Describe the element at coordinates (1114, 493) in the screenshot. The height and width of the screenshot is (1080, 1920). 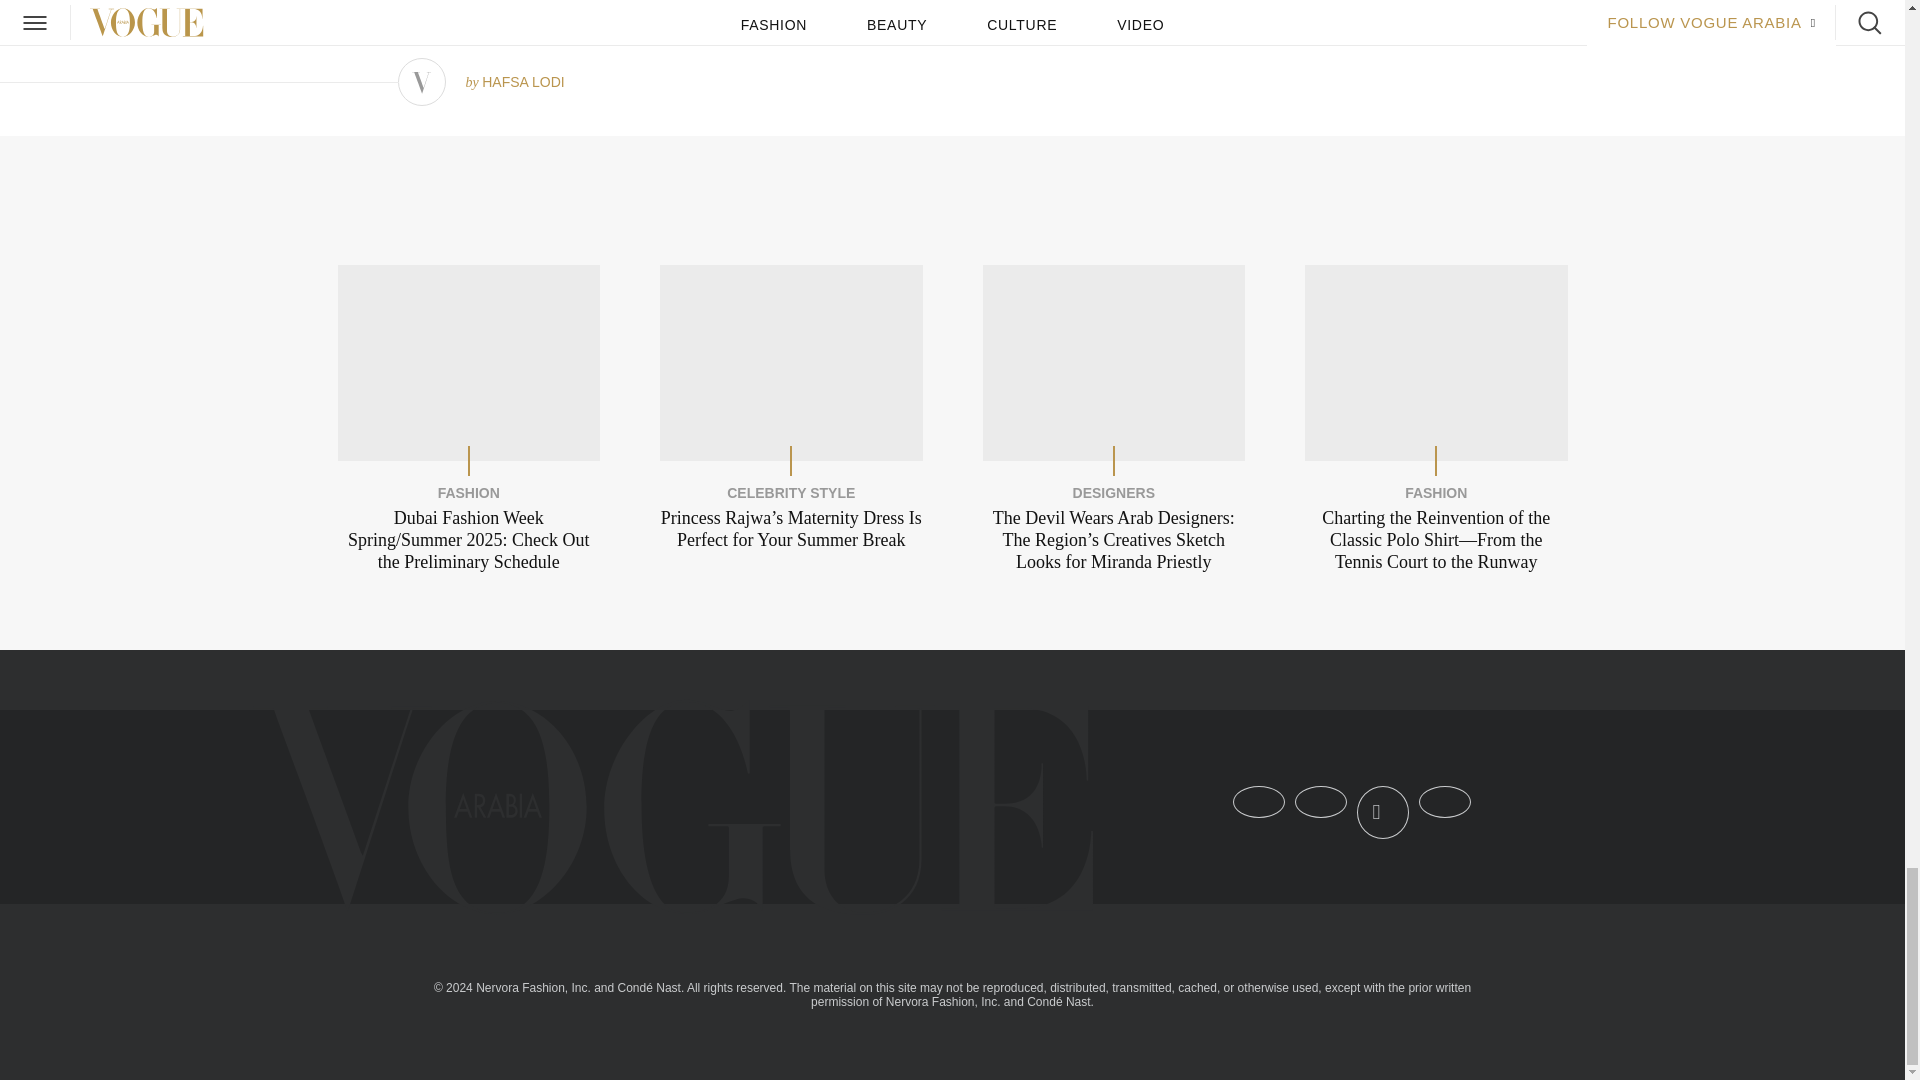
I see `DESIGNERS` at that location.